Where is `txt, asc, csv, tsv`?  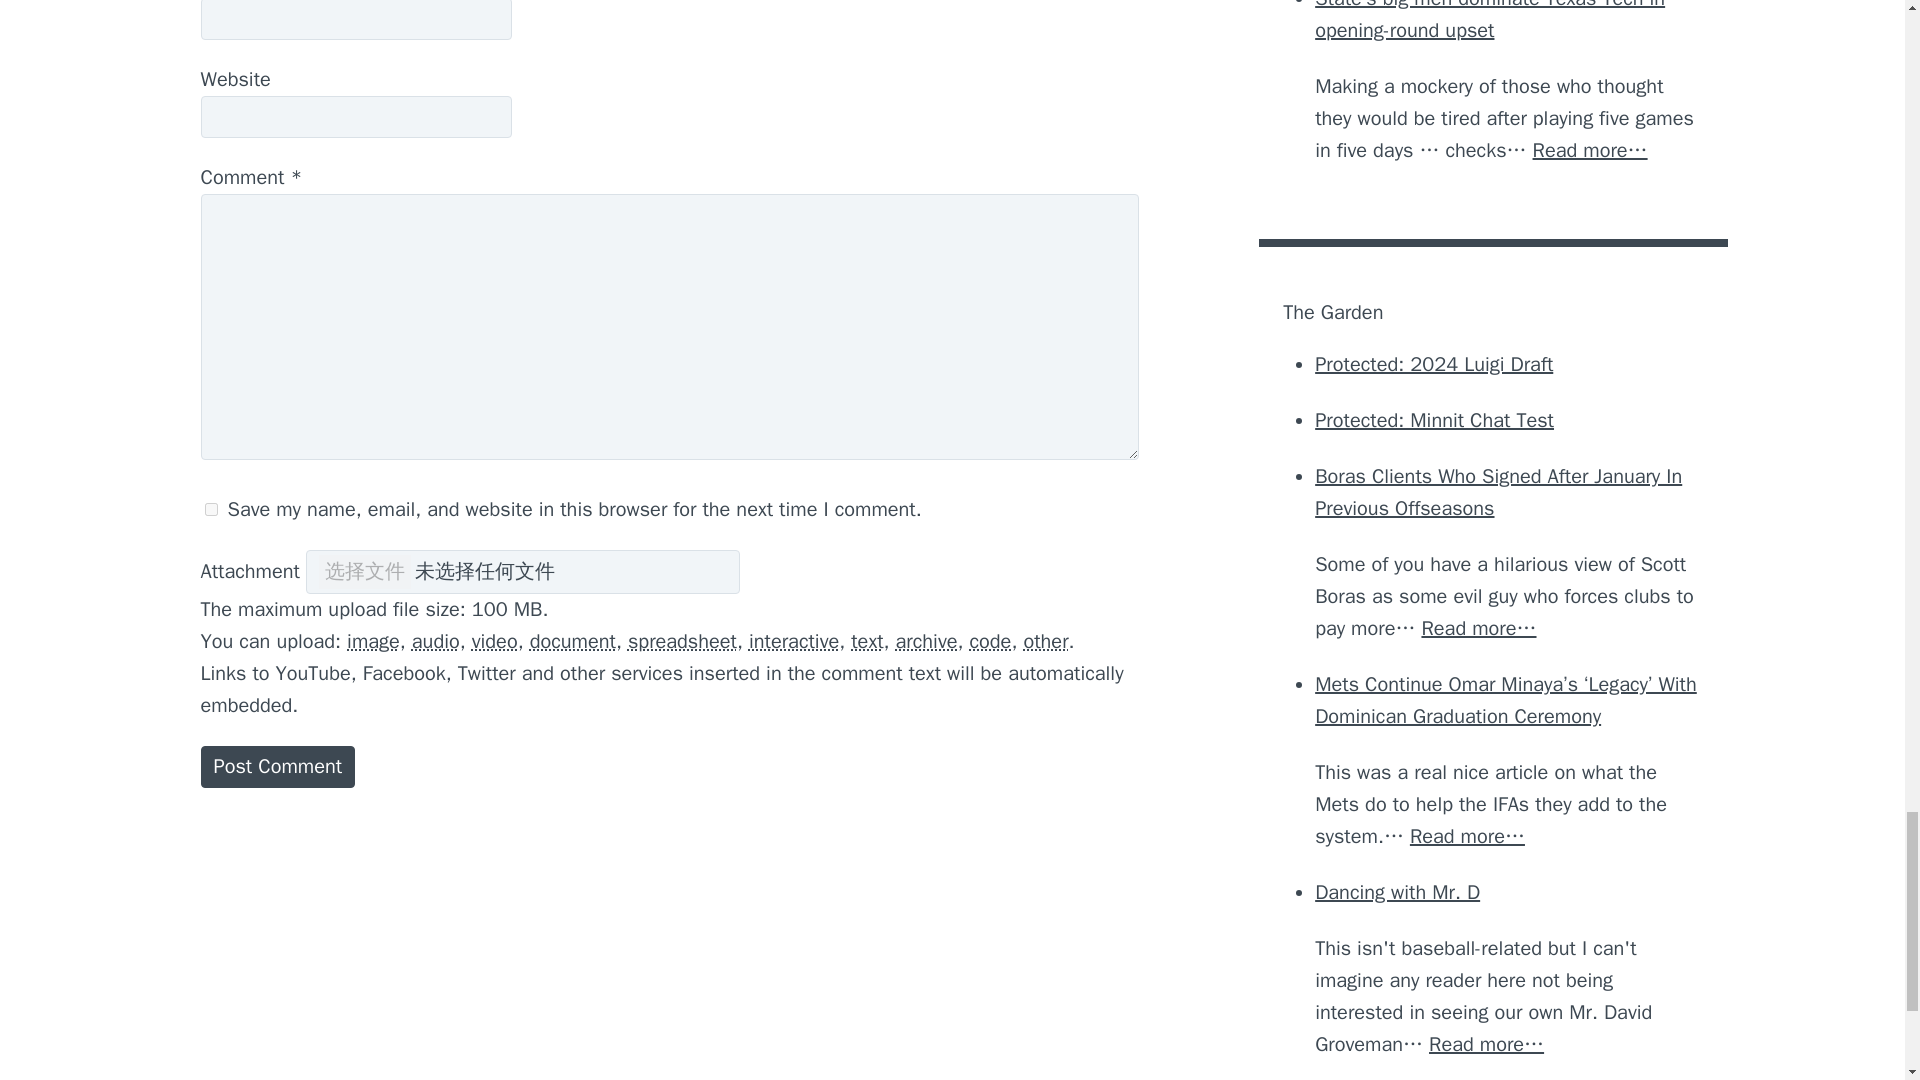 txt, asc, csv, tsv is located at coordinates (866, 641).